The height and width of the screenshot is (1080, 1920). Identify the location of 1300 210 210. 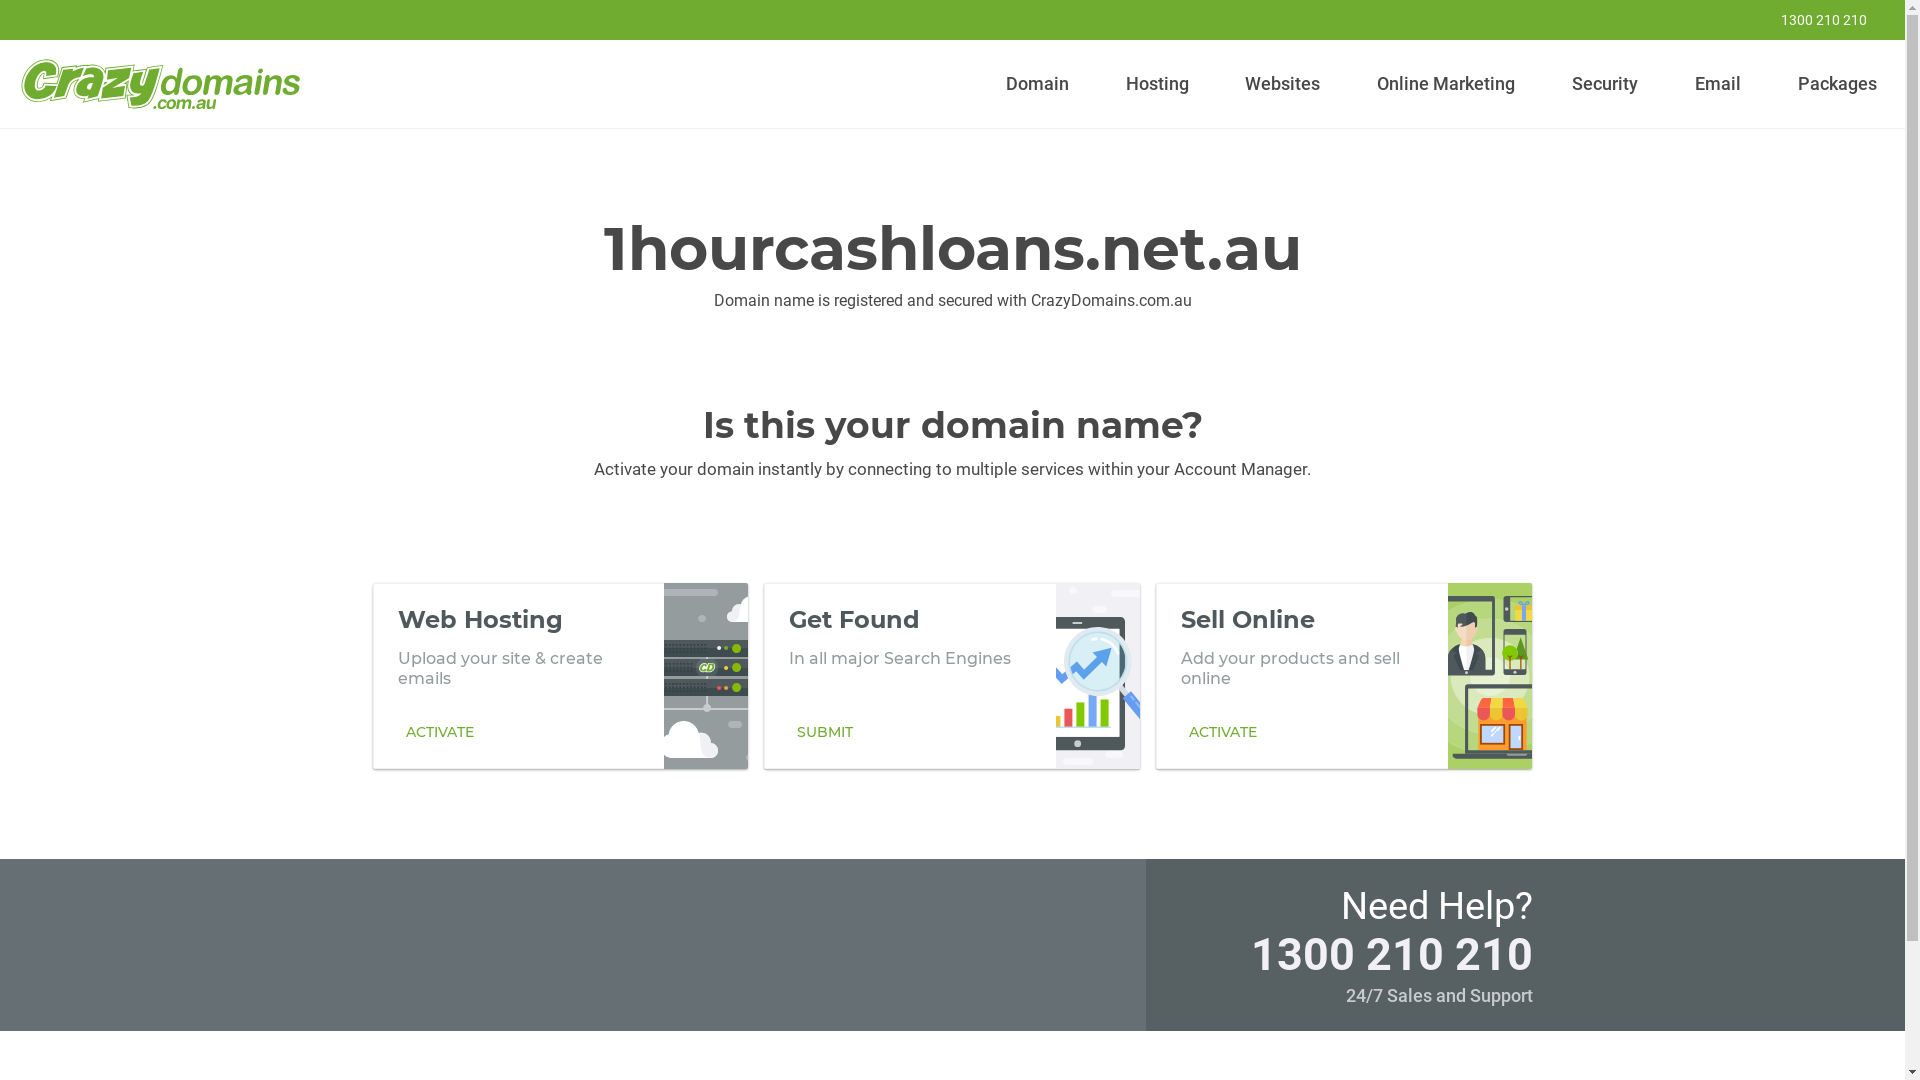
(1391, 954).